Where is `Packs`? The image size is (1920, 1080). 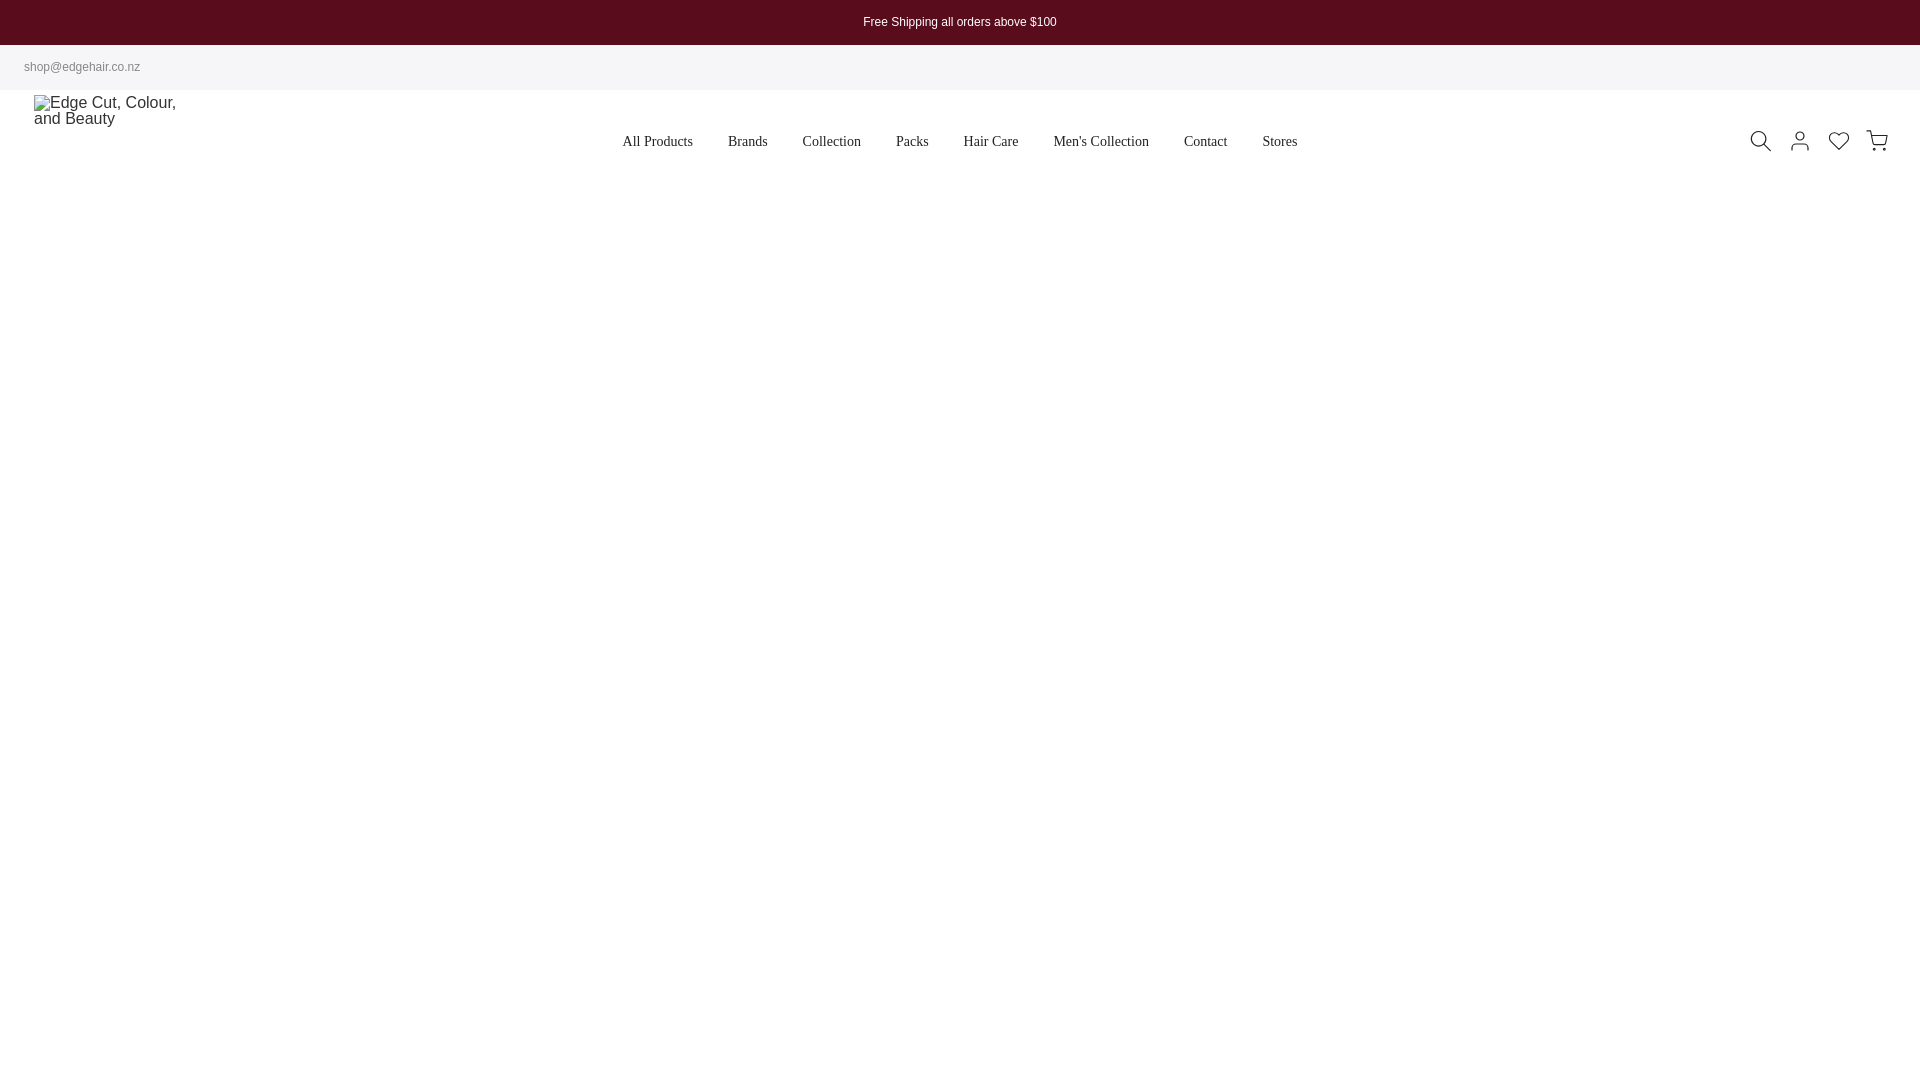
Packs is located at coordinates (912, 142).